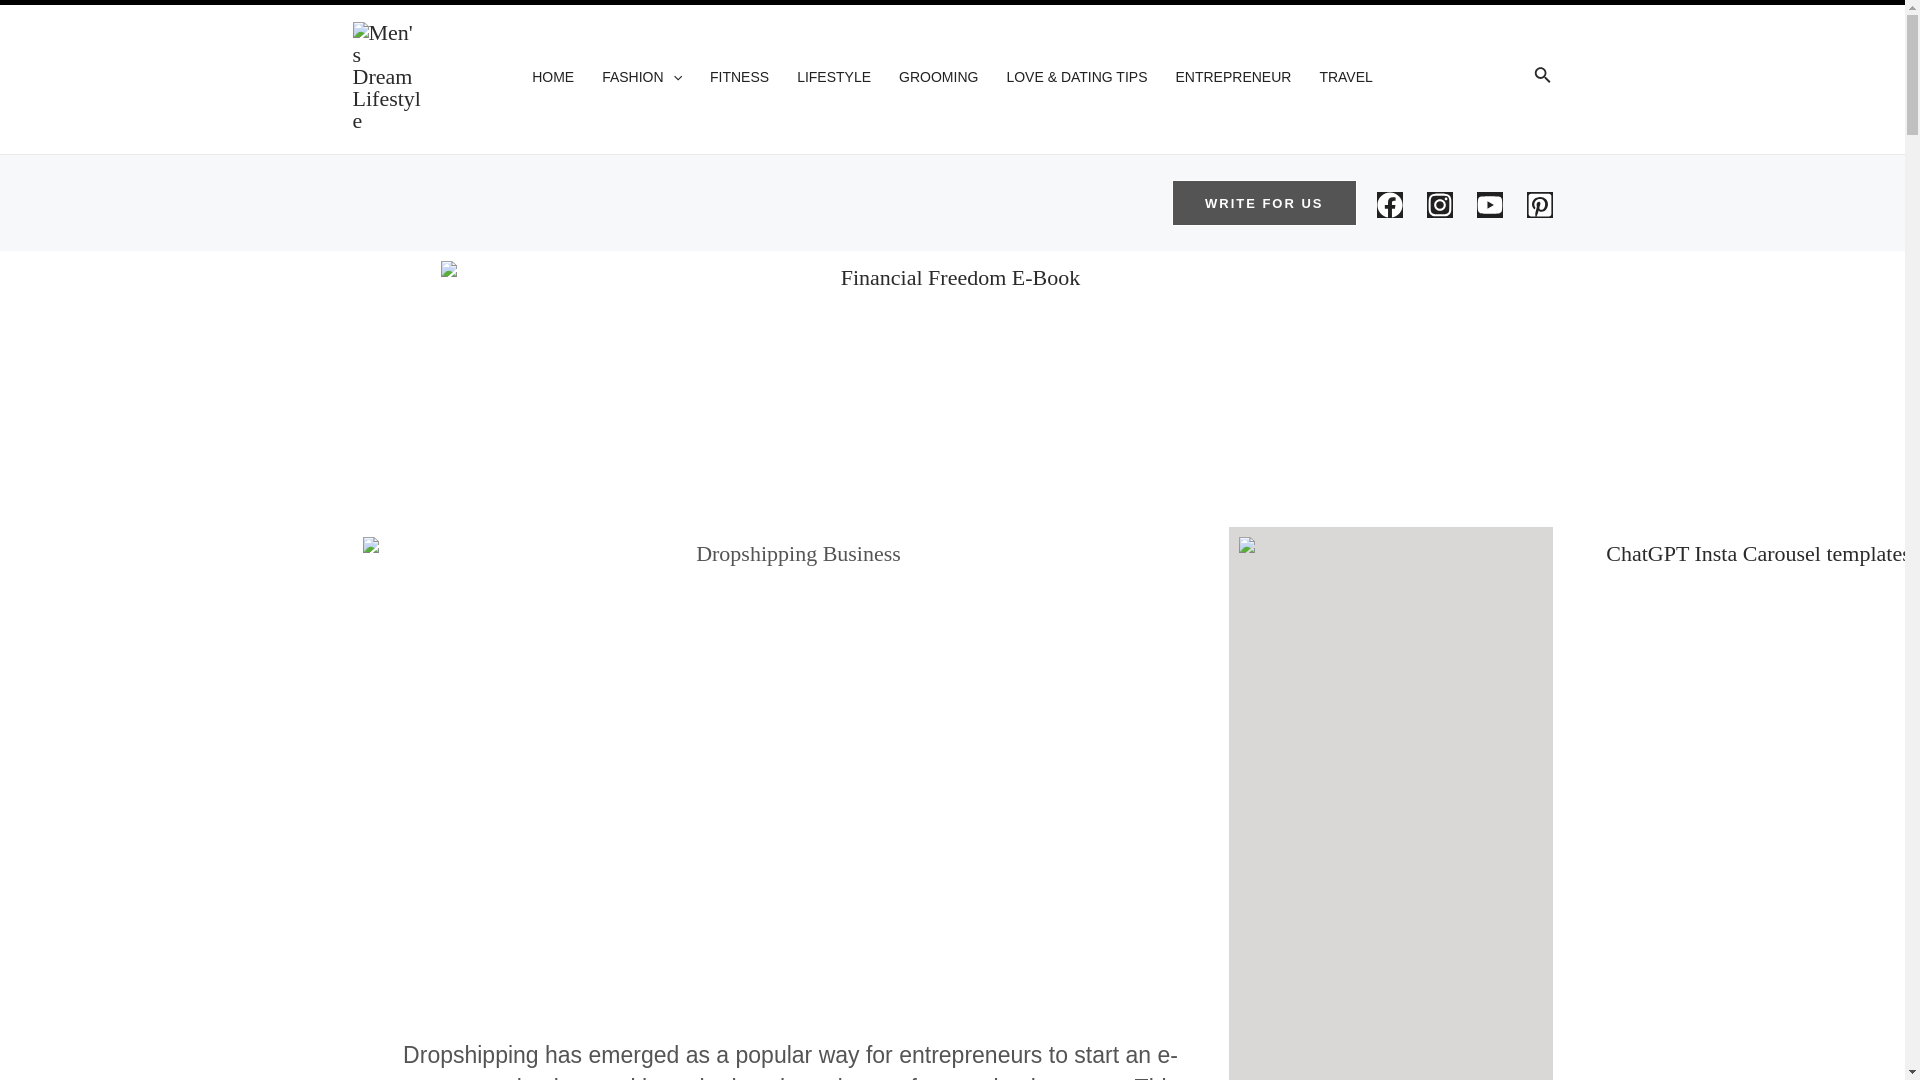 The height and width of the screenshot is (1080, 1920). What do you see at coordinates (641, 76) in the screenshot?
I see `FASHION` at bounding box center [641, 76].